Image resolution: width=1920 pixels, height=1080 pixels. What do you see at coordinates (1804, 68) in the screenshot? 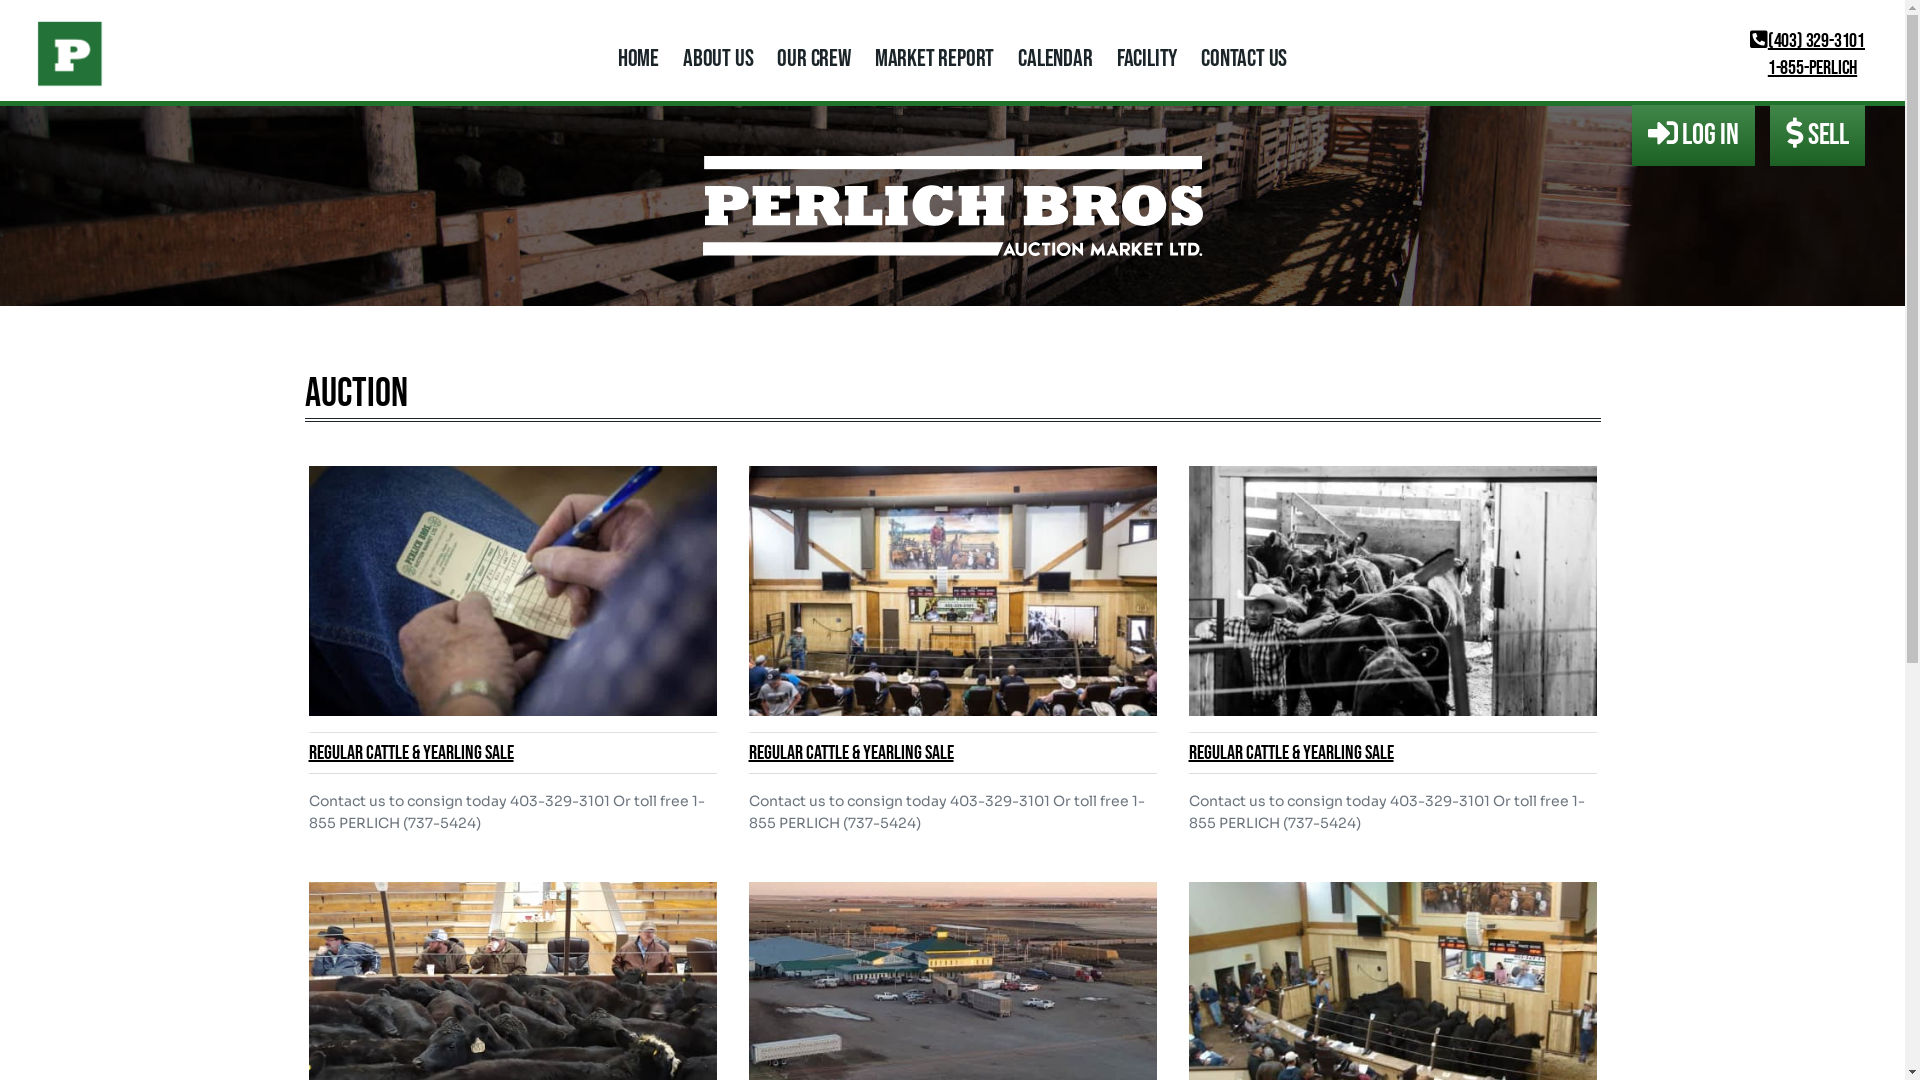
I see `1-855-PERLICH` at bounding box center [1804, 68].